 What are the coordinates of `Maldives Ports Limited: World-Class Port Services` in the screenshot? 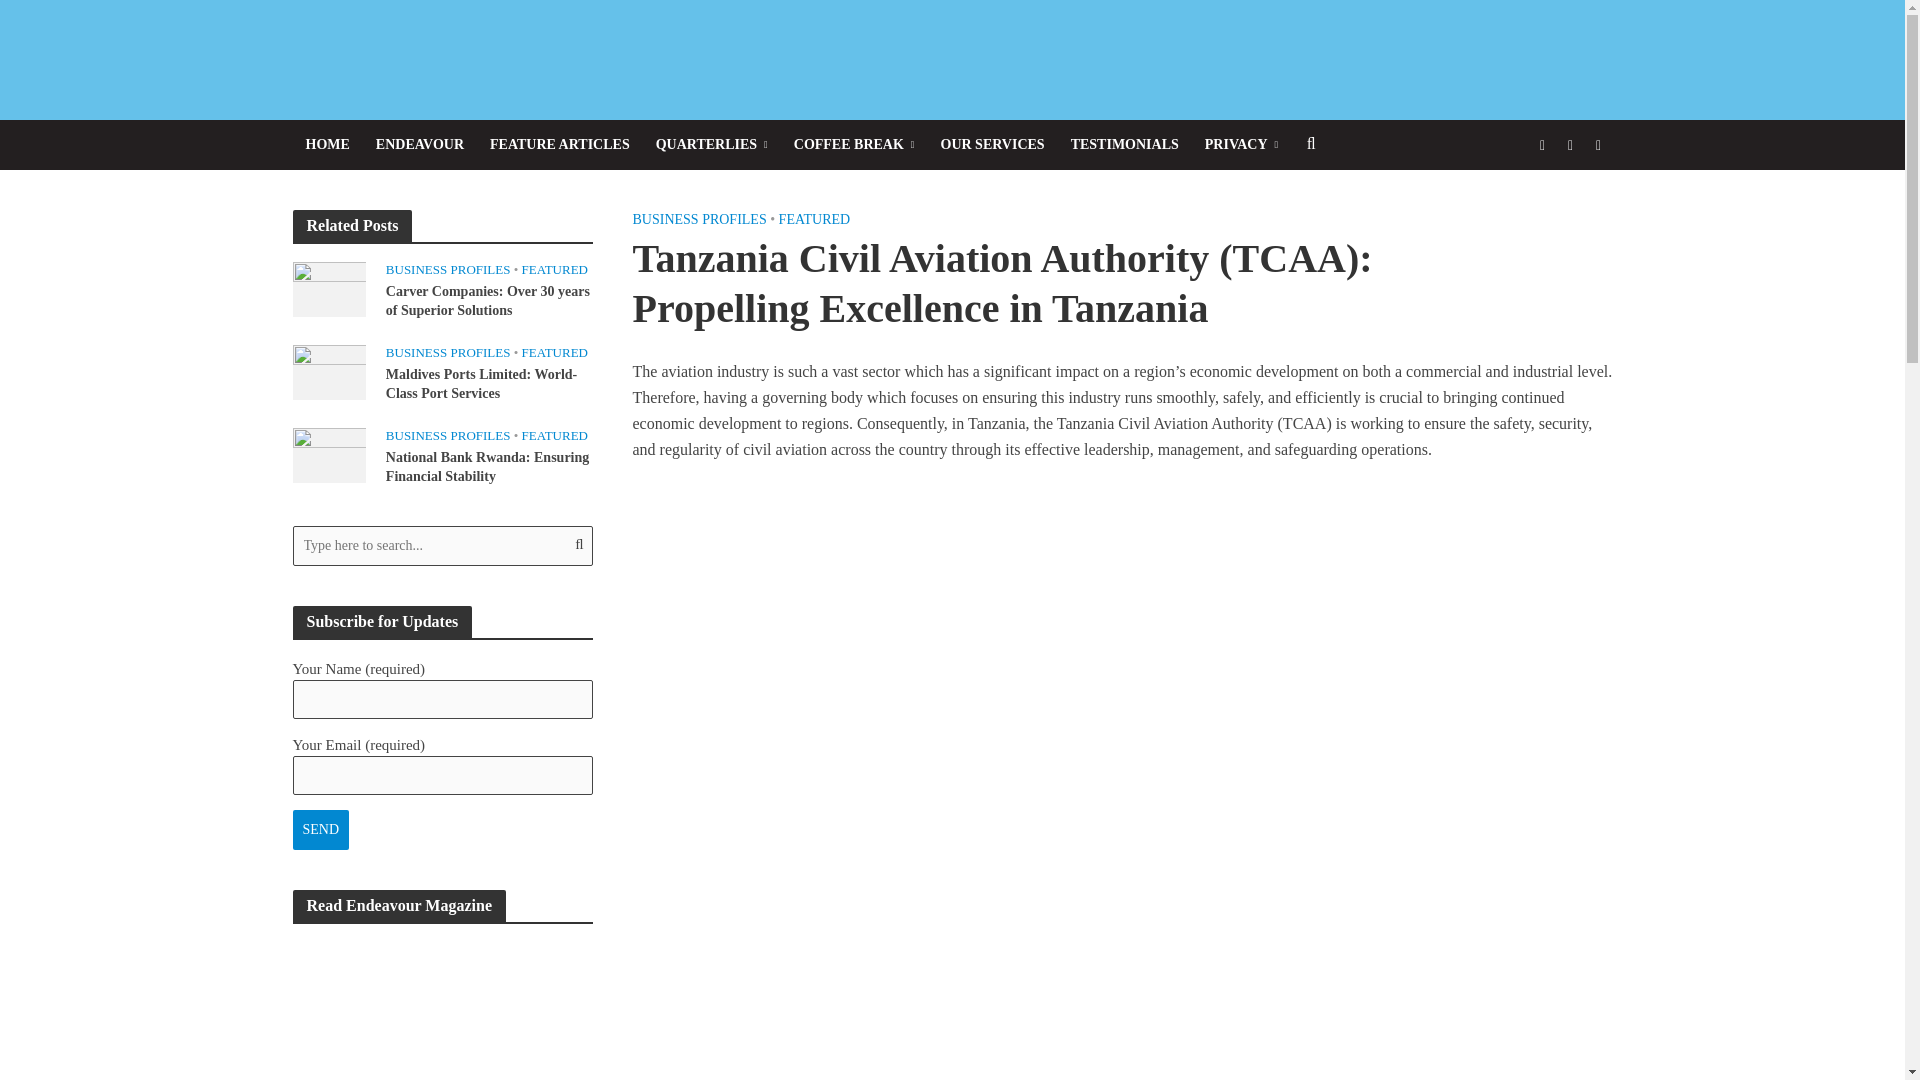 It's located at (328, 370).